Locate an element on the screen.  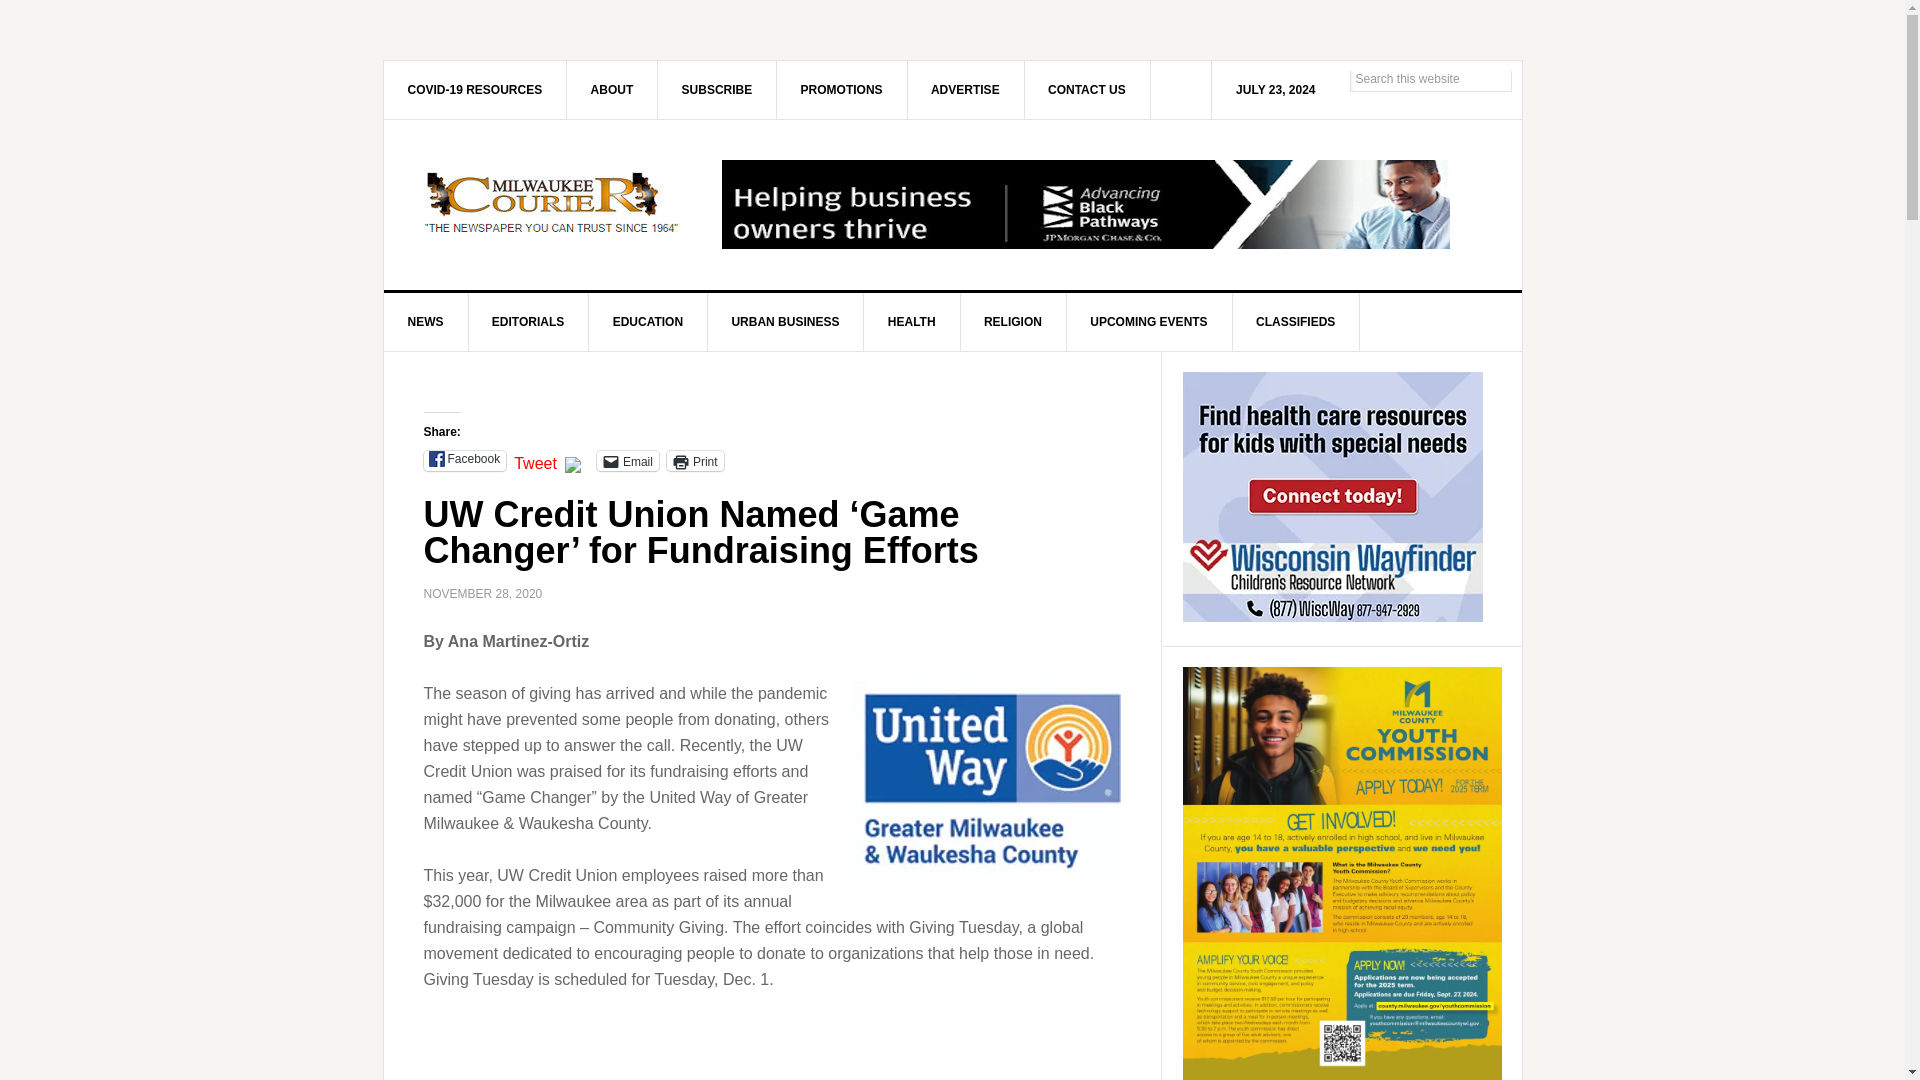
UPCOMING EVENTS is located at coordinates (1148, 322).